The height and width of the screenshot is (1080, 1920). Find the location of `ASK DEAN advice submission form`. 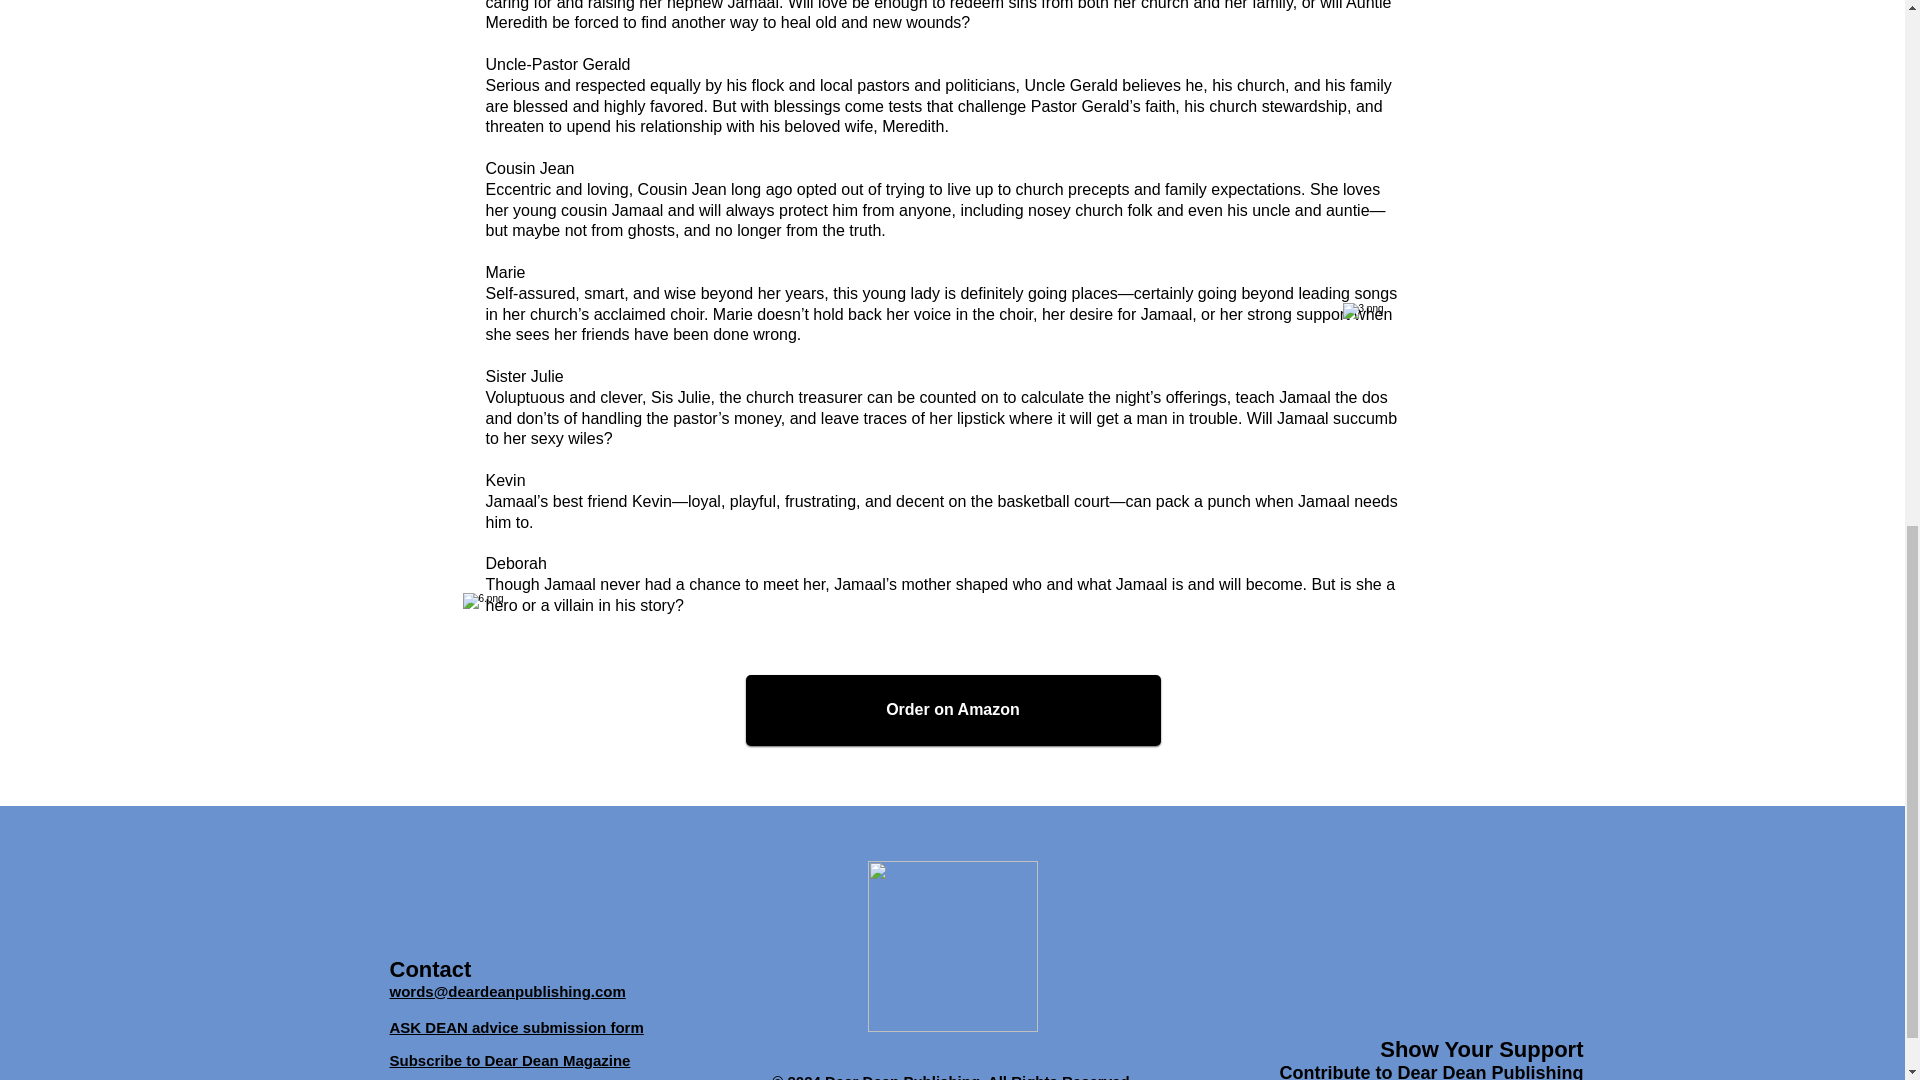

ASK DEAN advice submission form is located at coordinates (516, 1026).